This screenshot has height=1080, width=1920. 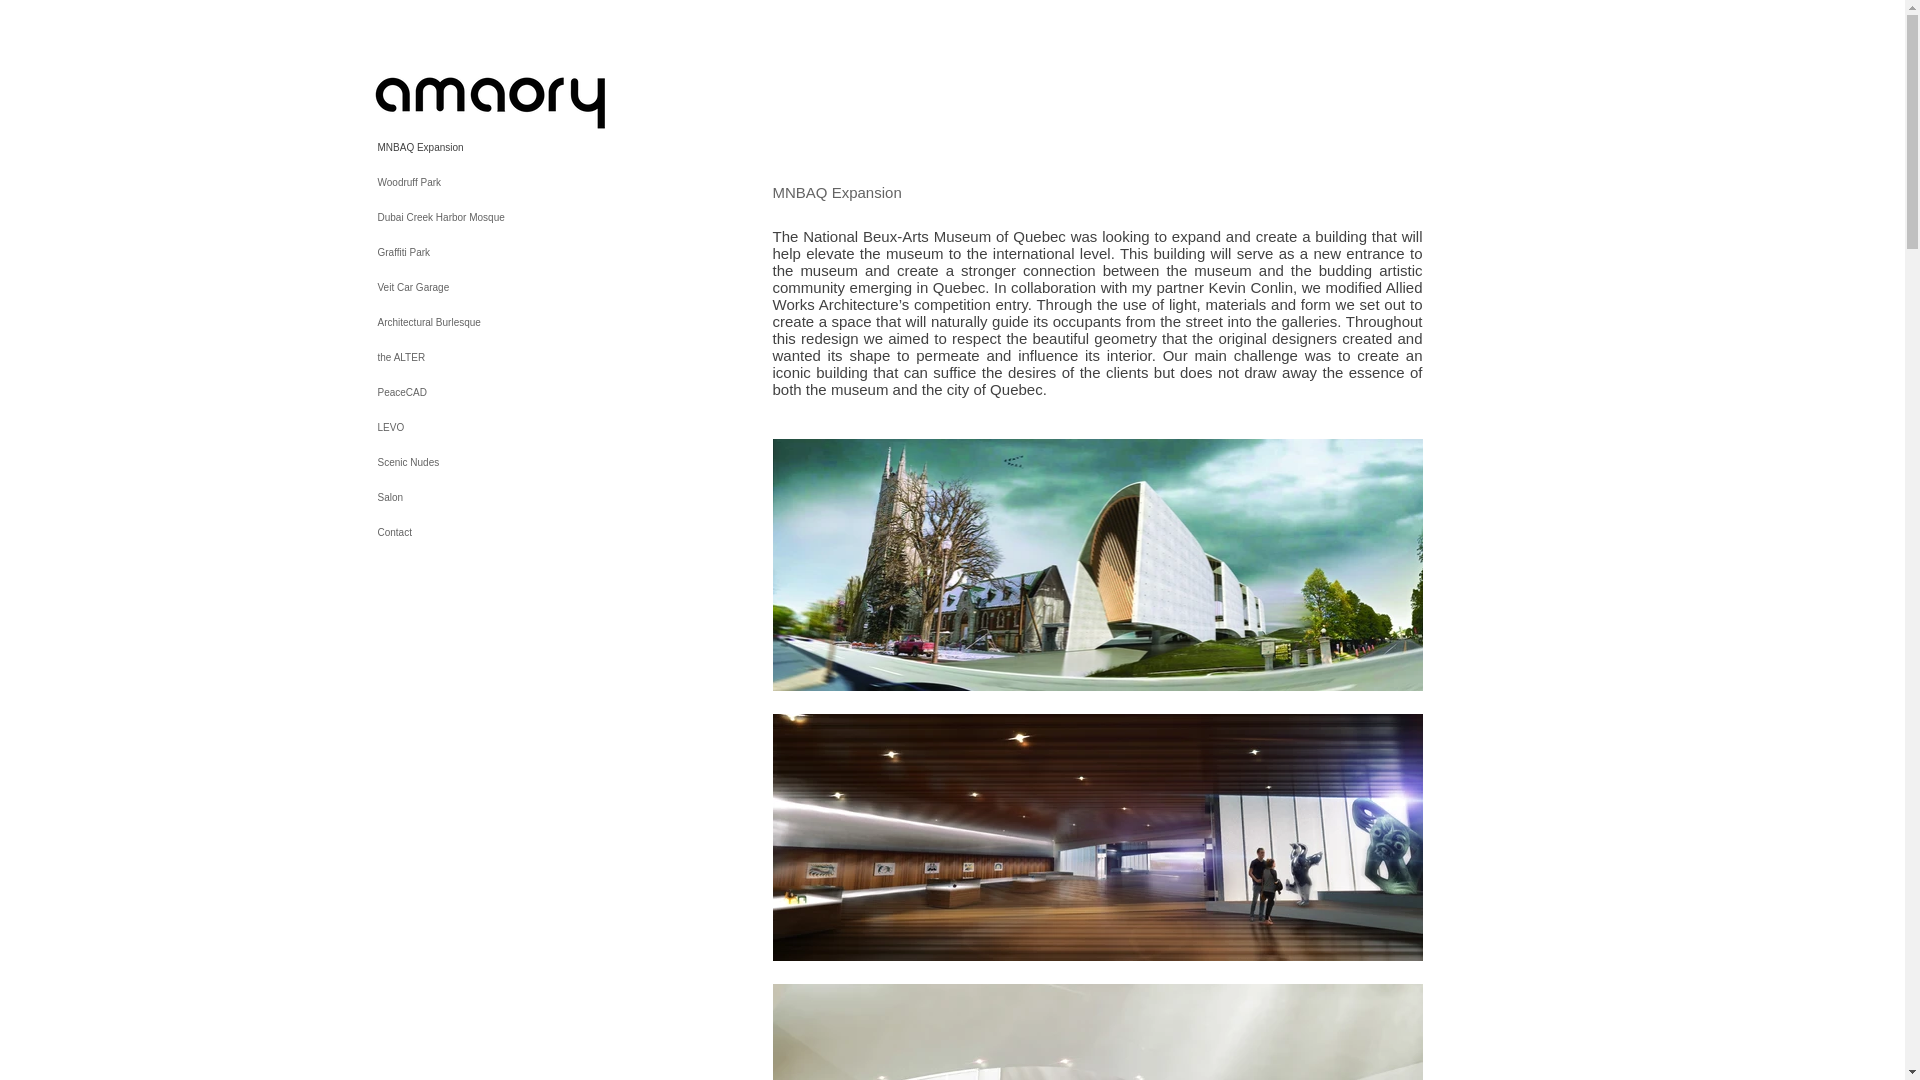 I want to click on Contact, so click(x=514, y=532).